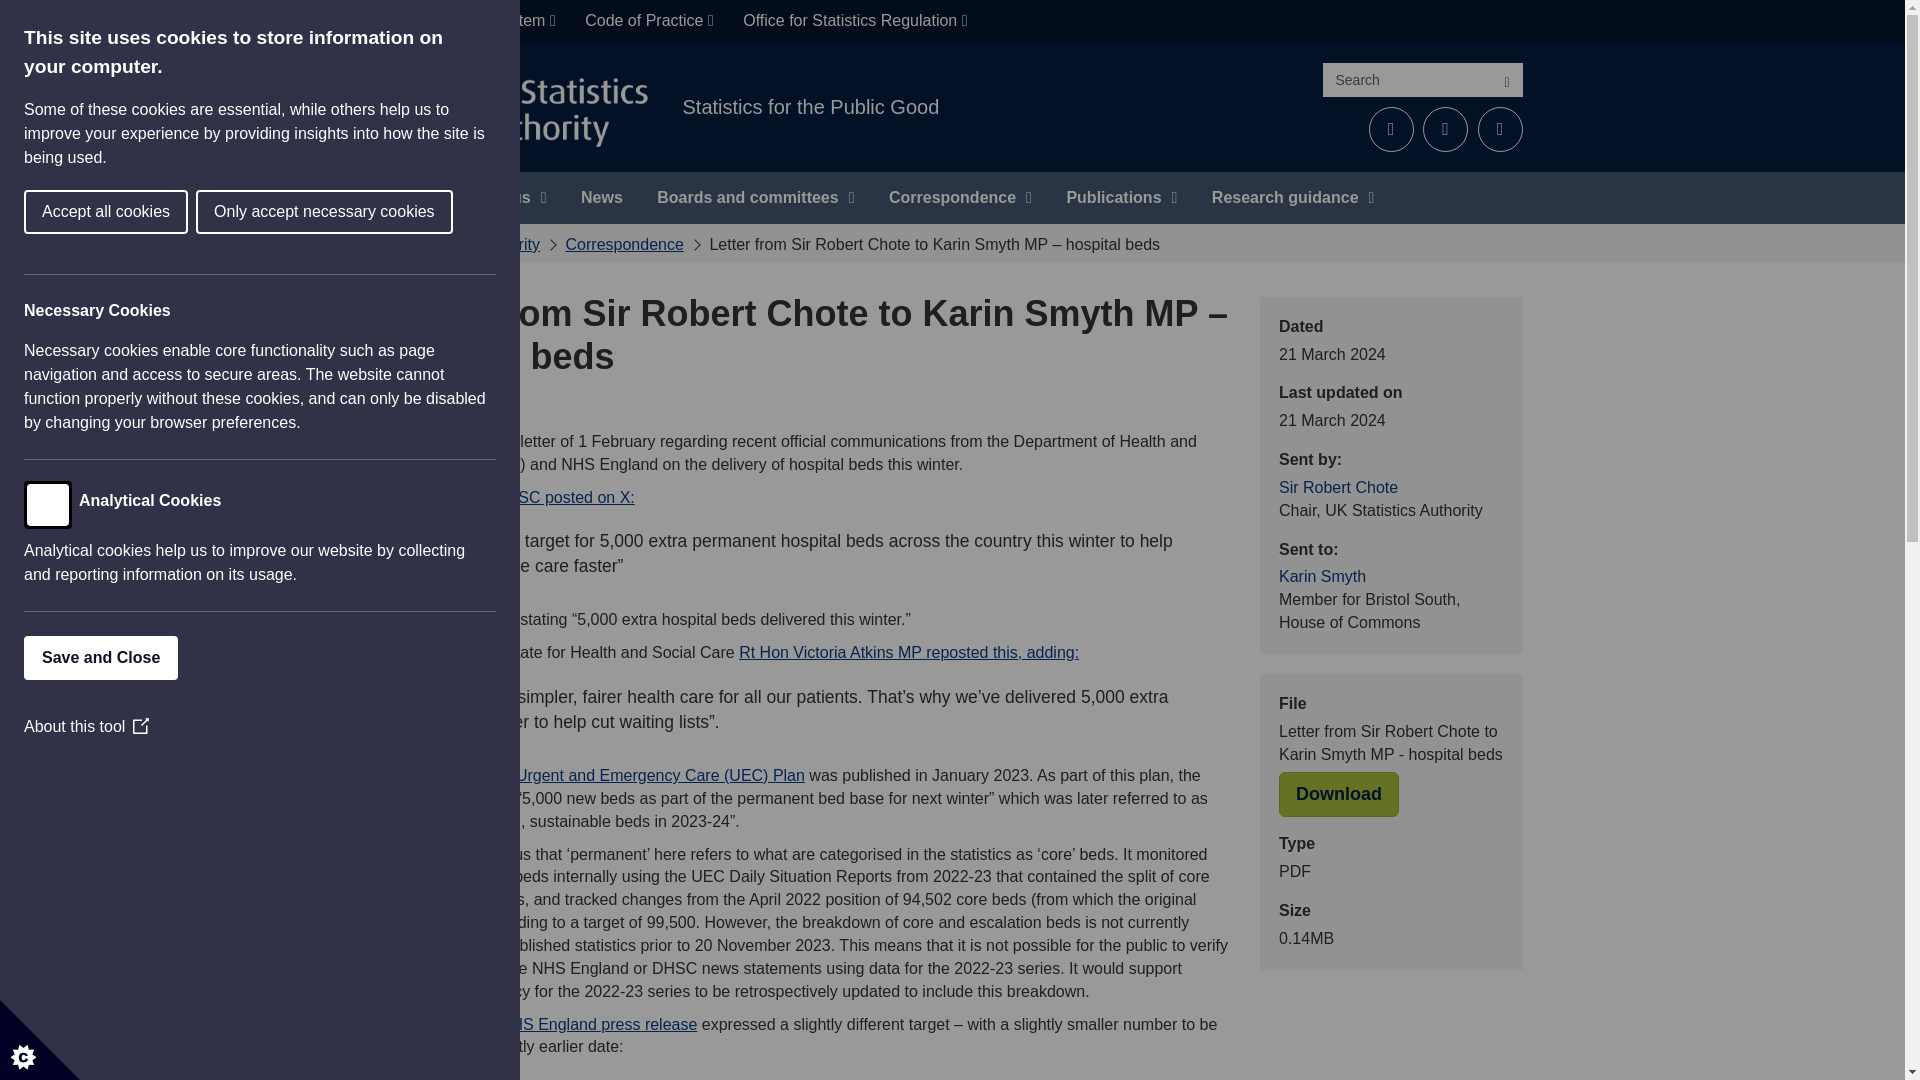  What do you see at coordinates (960, 197) in the screenshot?
I see `Correspondence` at bounding box center [960, 197].